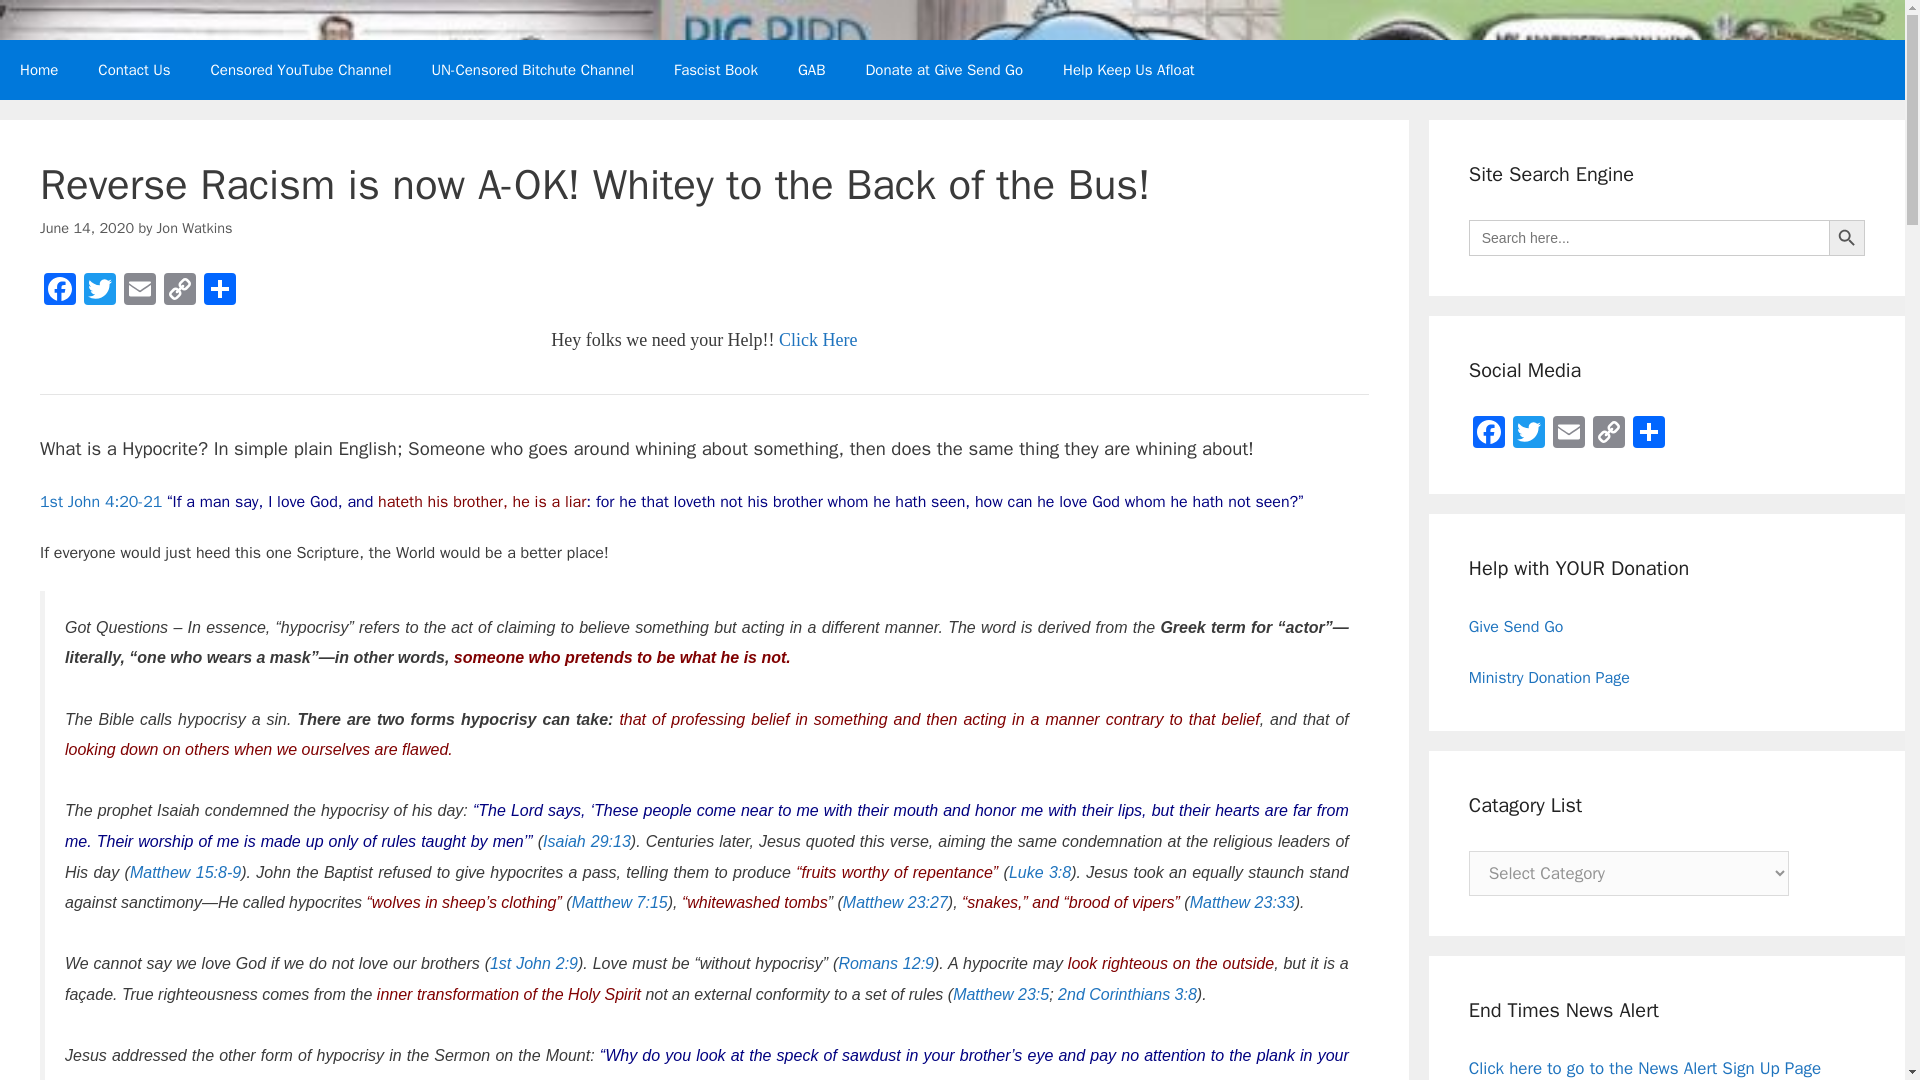 Image resolution: width=1920 pixels, height=1080 pixels. Describe the element at coordinates (179, 292) in the screenshot. I see `Copy Link` at that location.